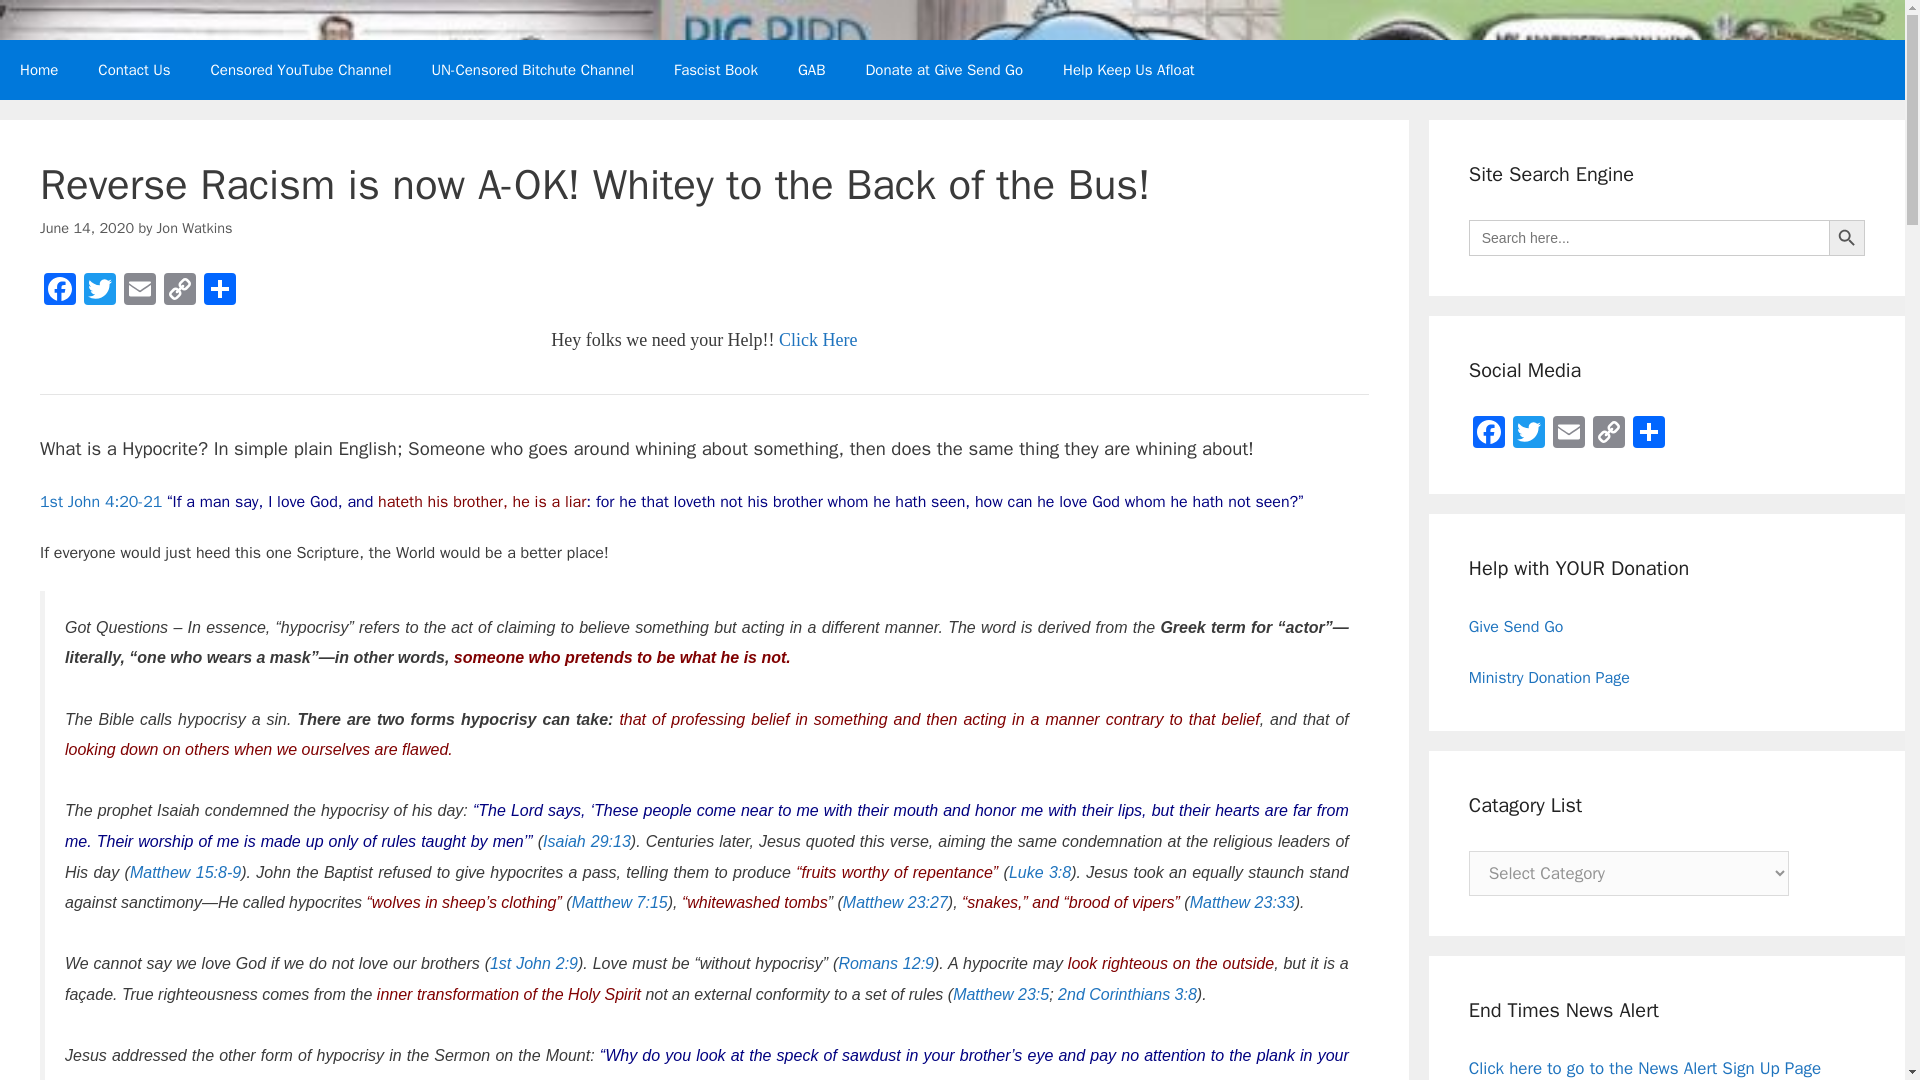 Image resolution: width=1920 pixels, height=1080 pixels. Describe the element at coordinates (179, 292) in the screenshot. I see `Copy Link` at that location.